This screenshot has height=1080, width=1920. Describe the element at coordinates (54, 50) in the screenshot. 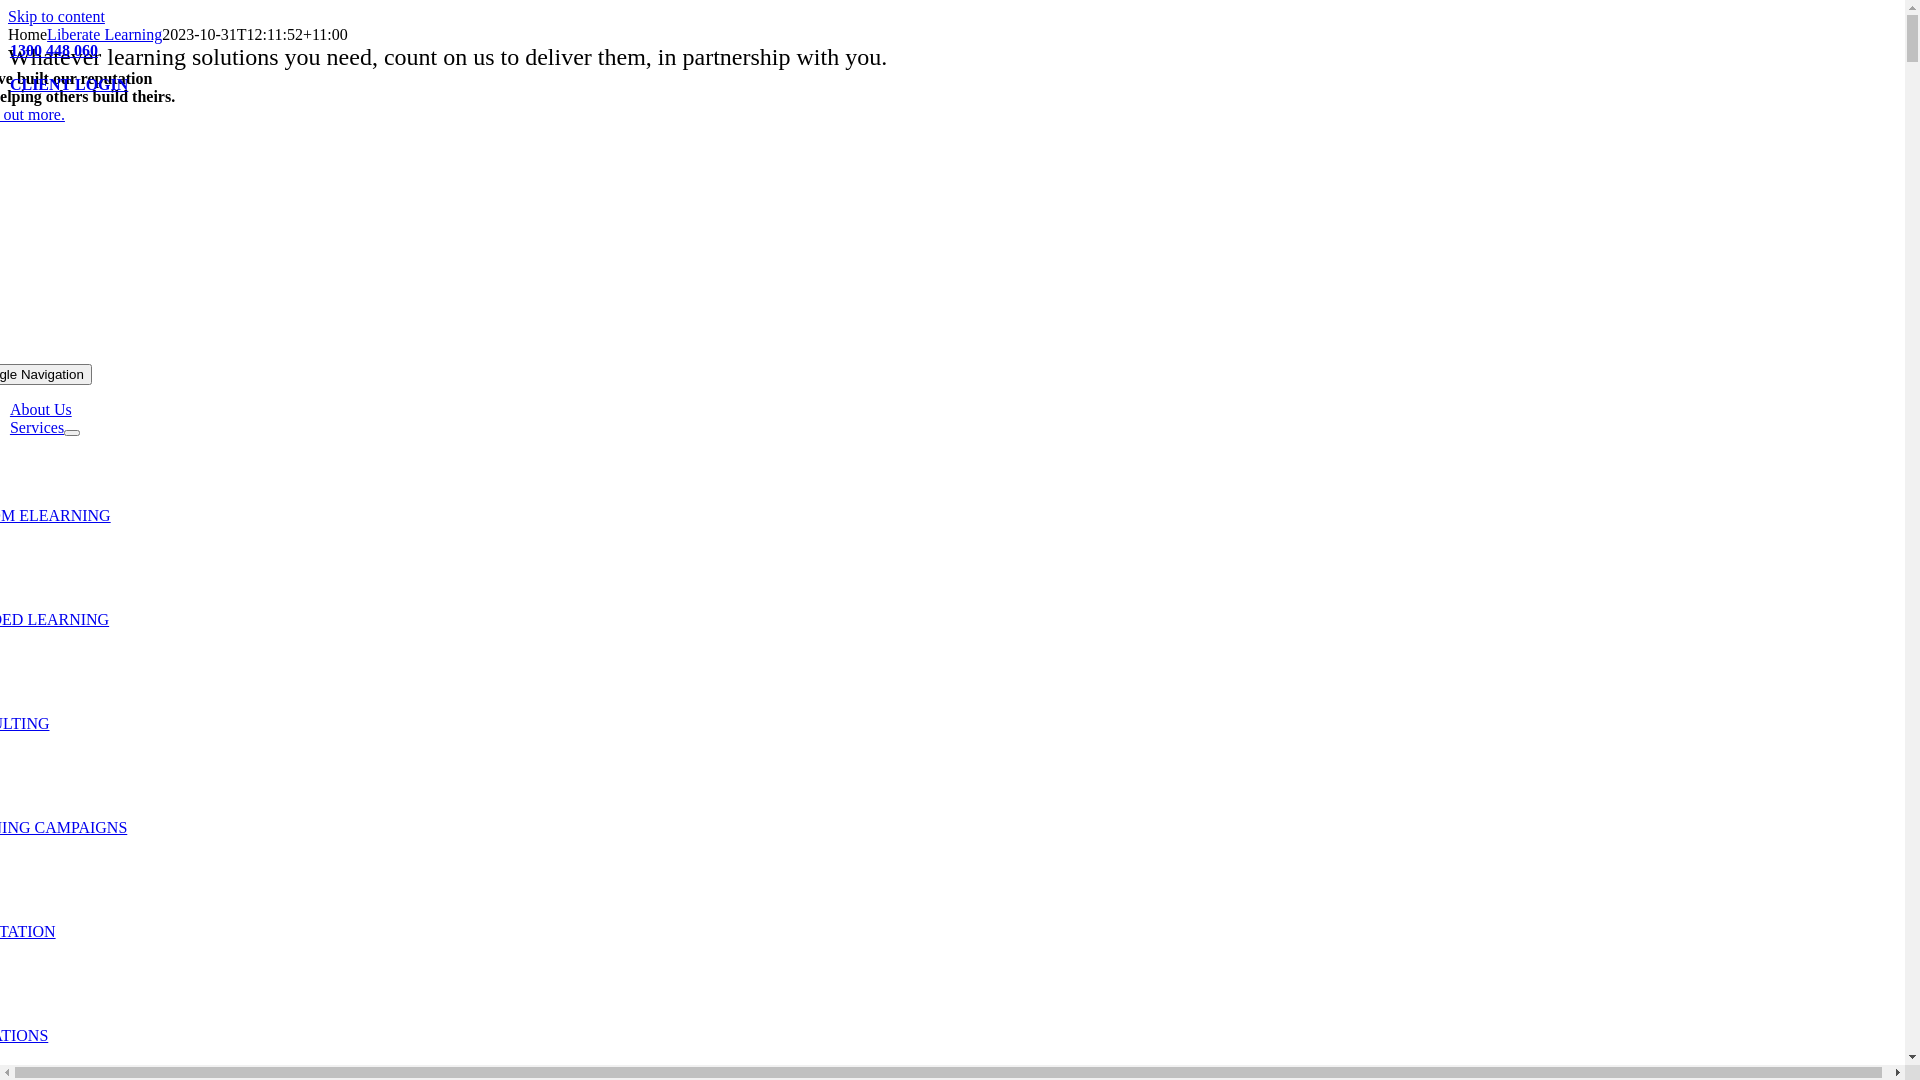

I see `1300 448 060` at that location.